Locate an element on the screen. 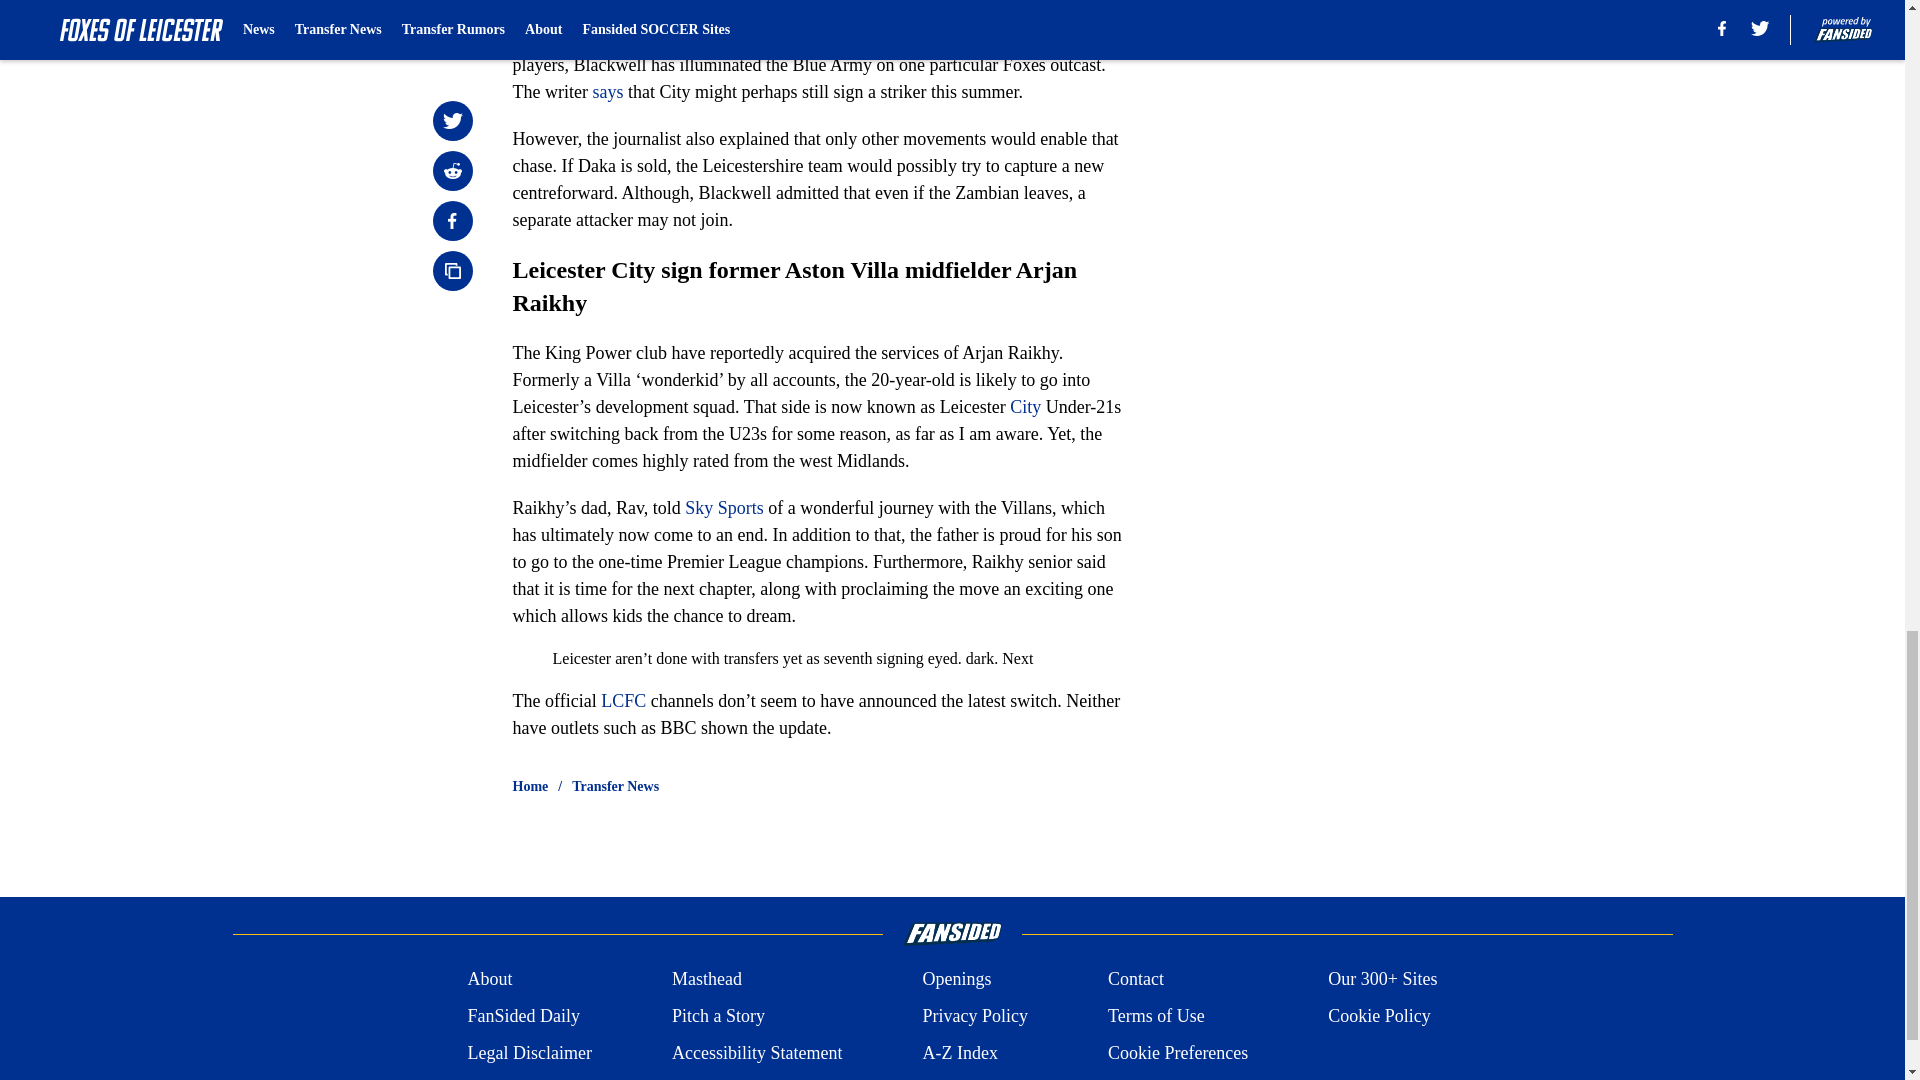 This screenshot has width=1920, height=1080. LCFC is located at coordinates (622, 700).